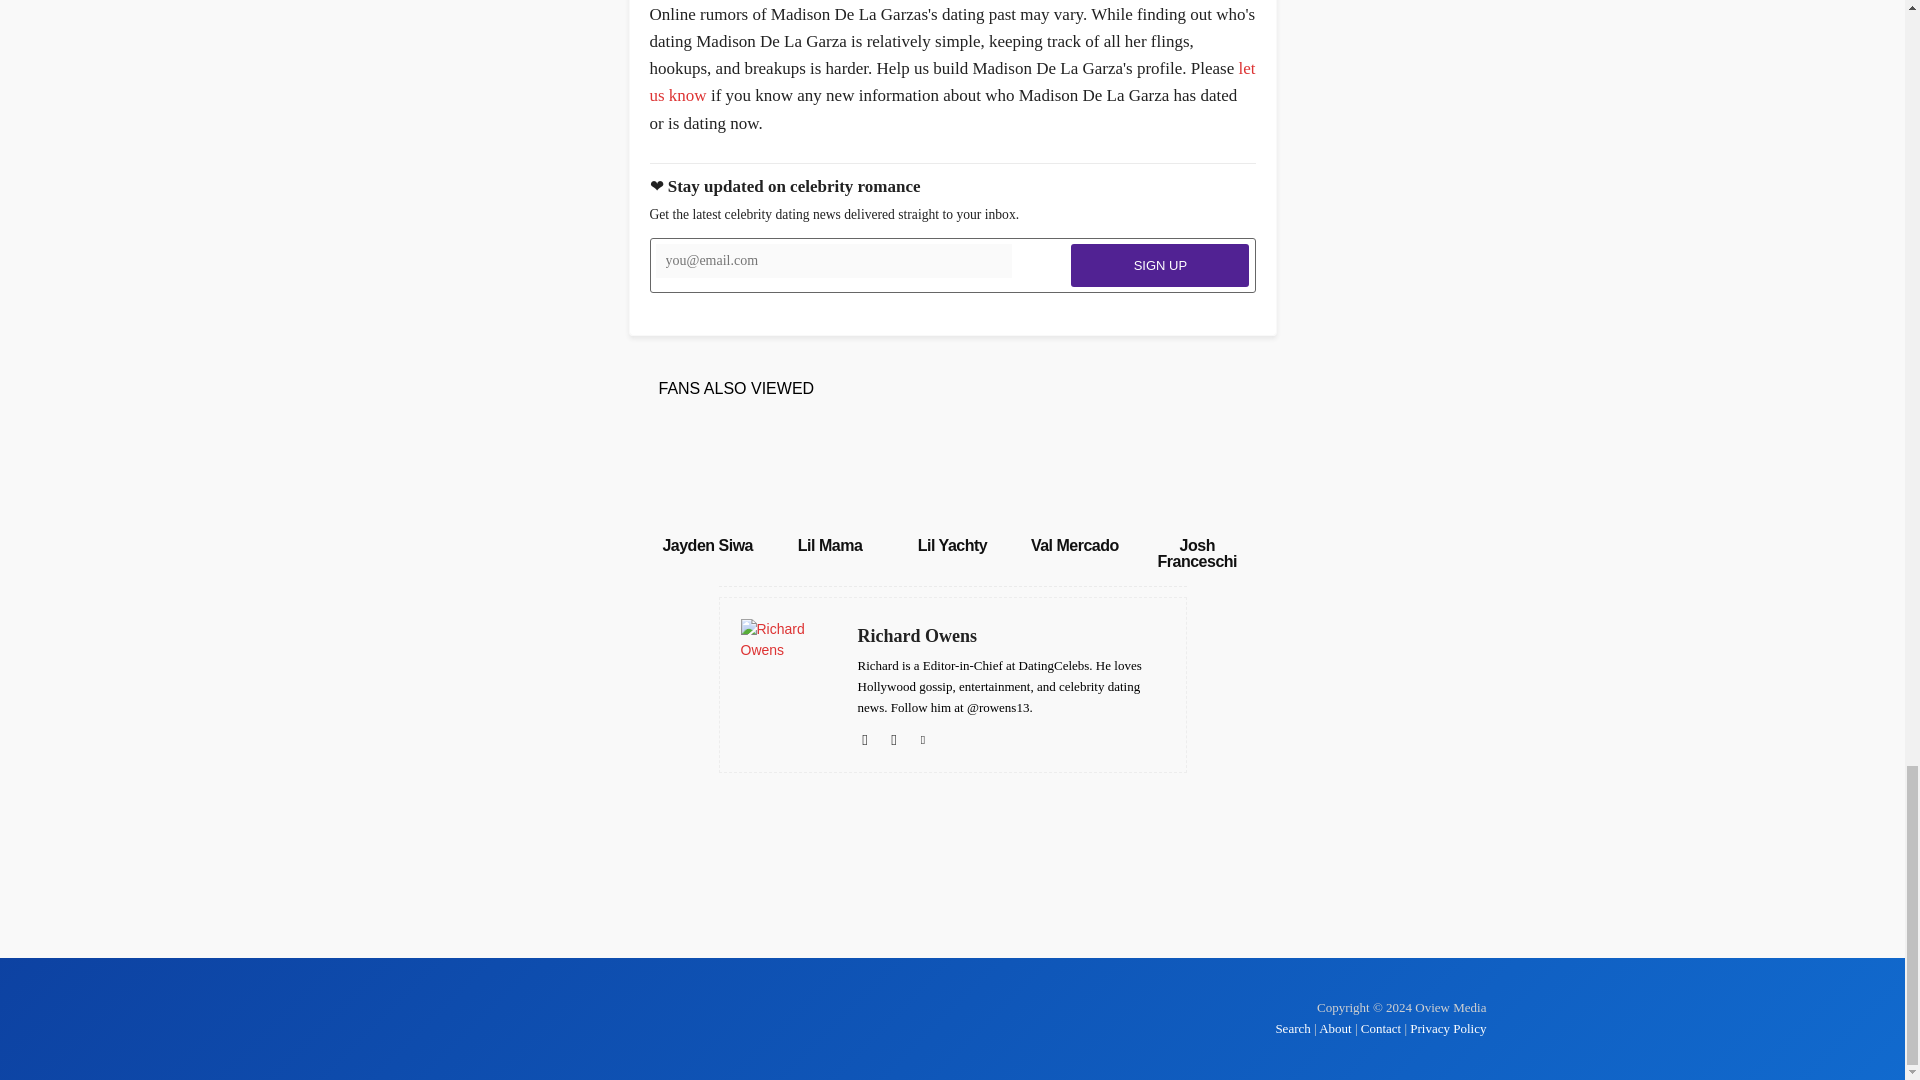 The width and height of the screenshot is (1920, 1080). I want to click on let us know, so click(952, 82).